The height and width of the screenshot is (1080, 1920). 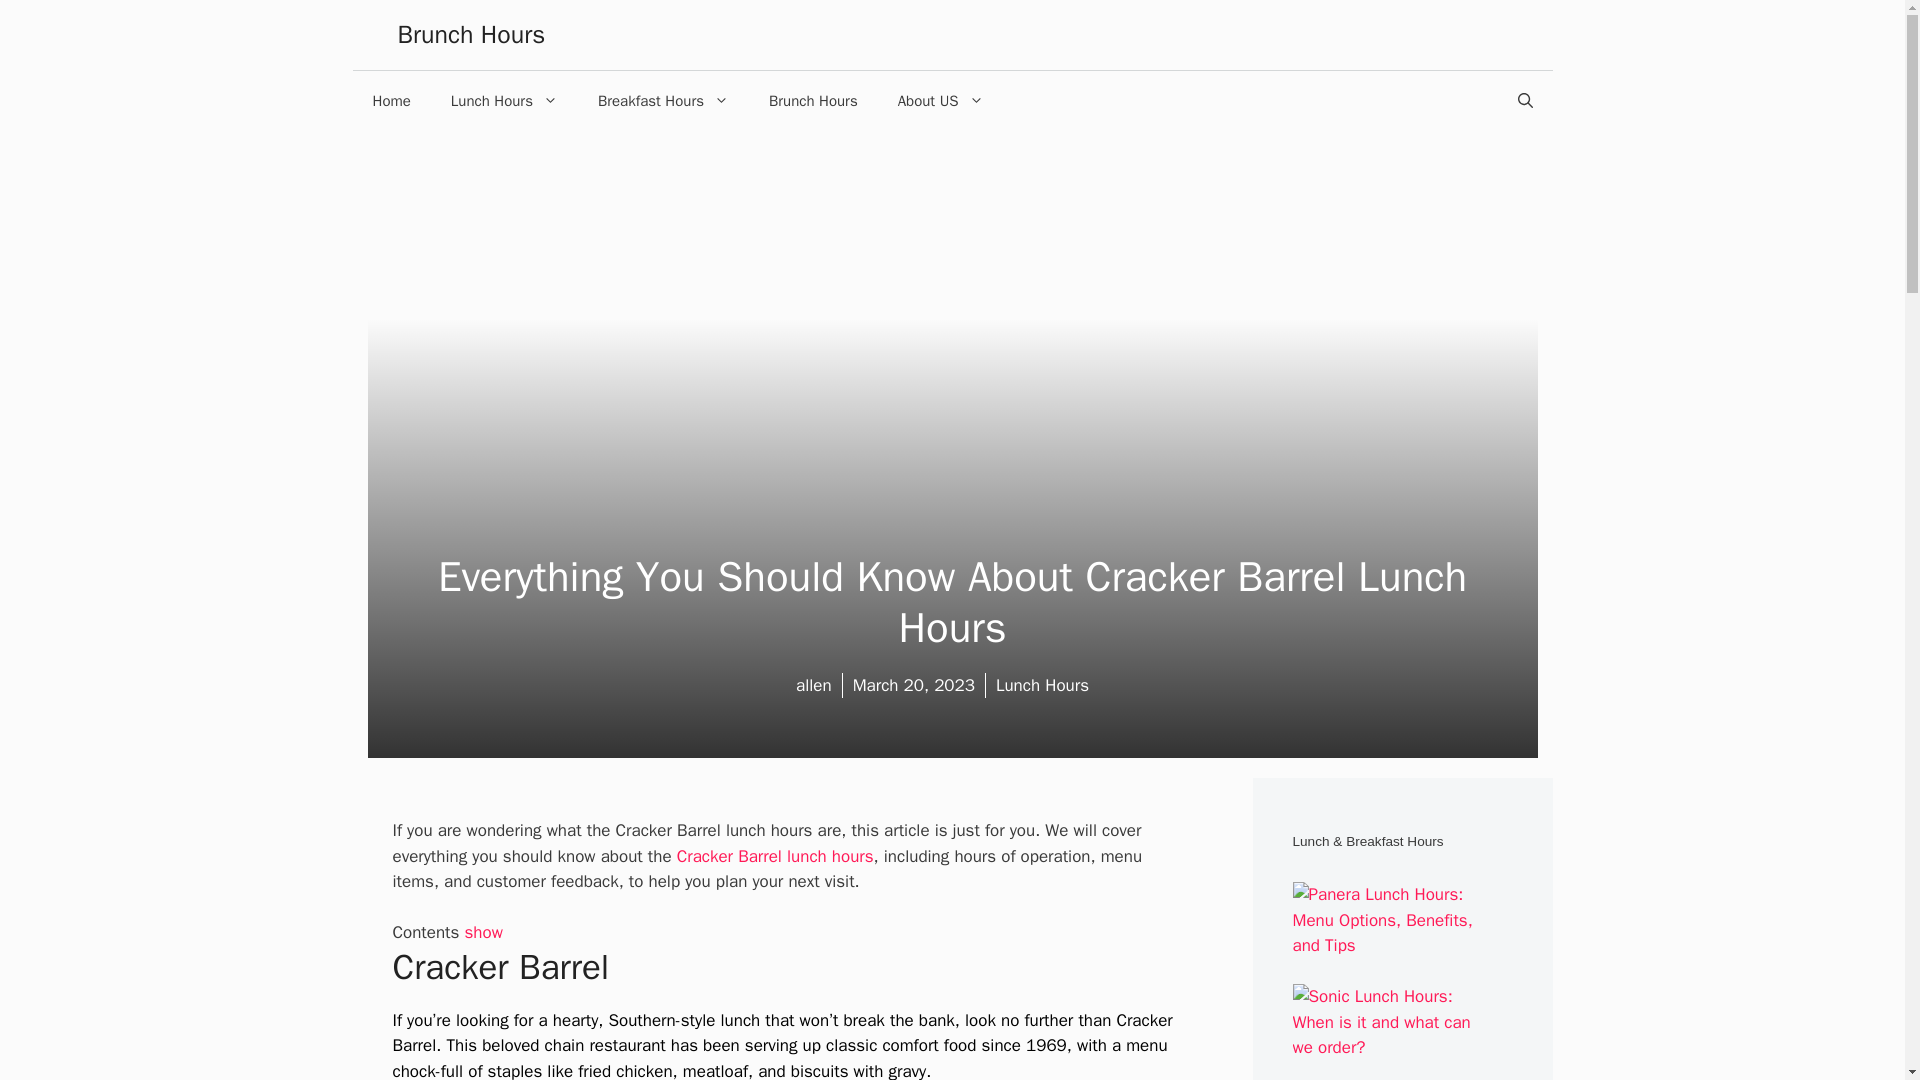 I want to click on Lunch Hours, so click(x=504, y=100).